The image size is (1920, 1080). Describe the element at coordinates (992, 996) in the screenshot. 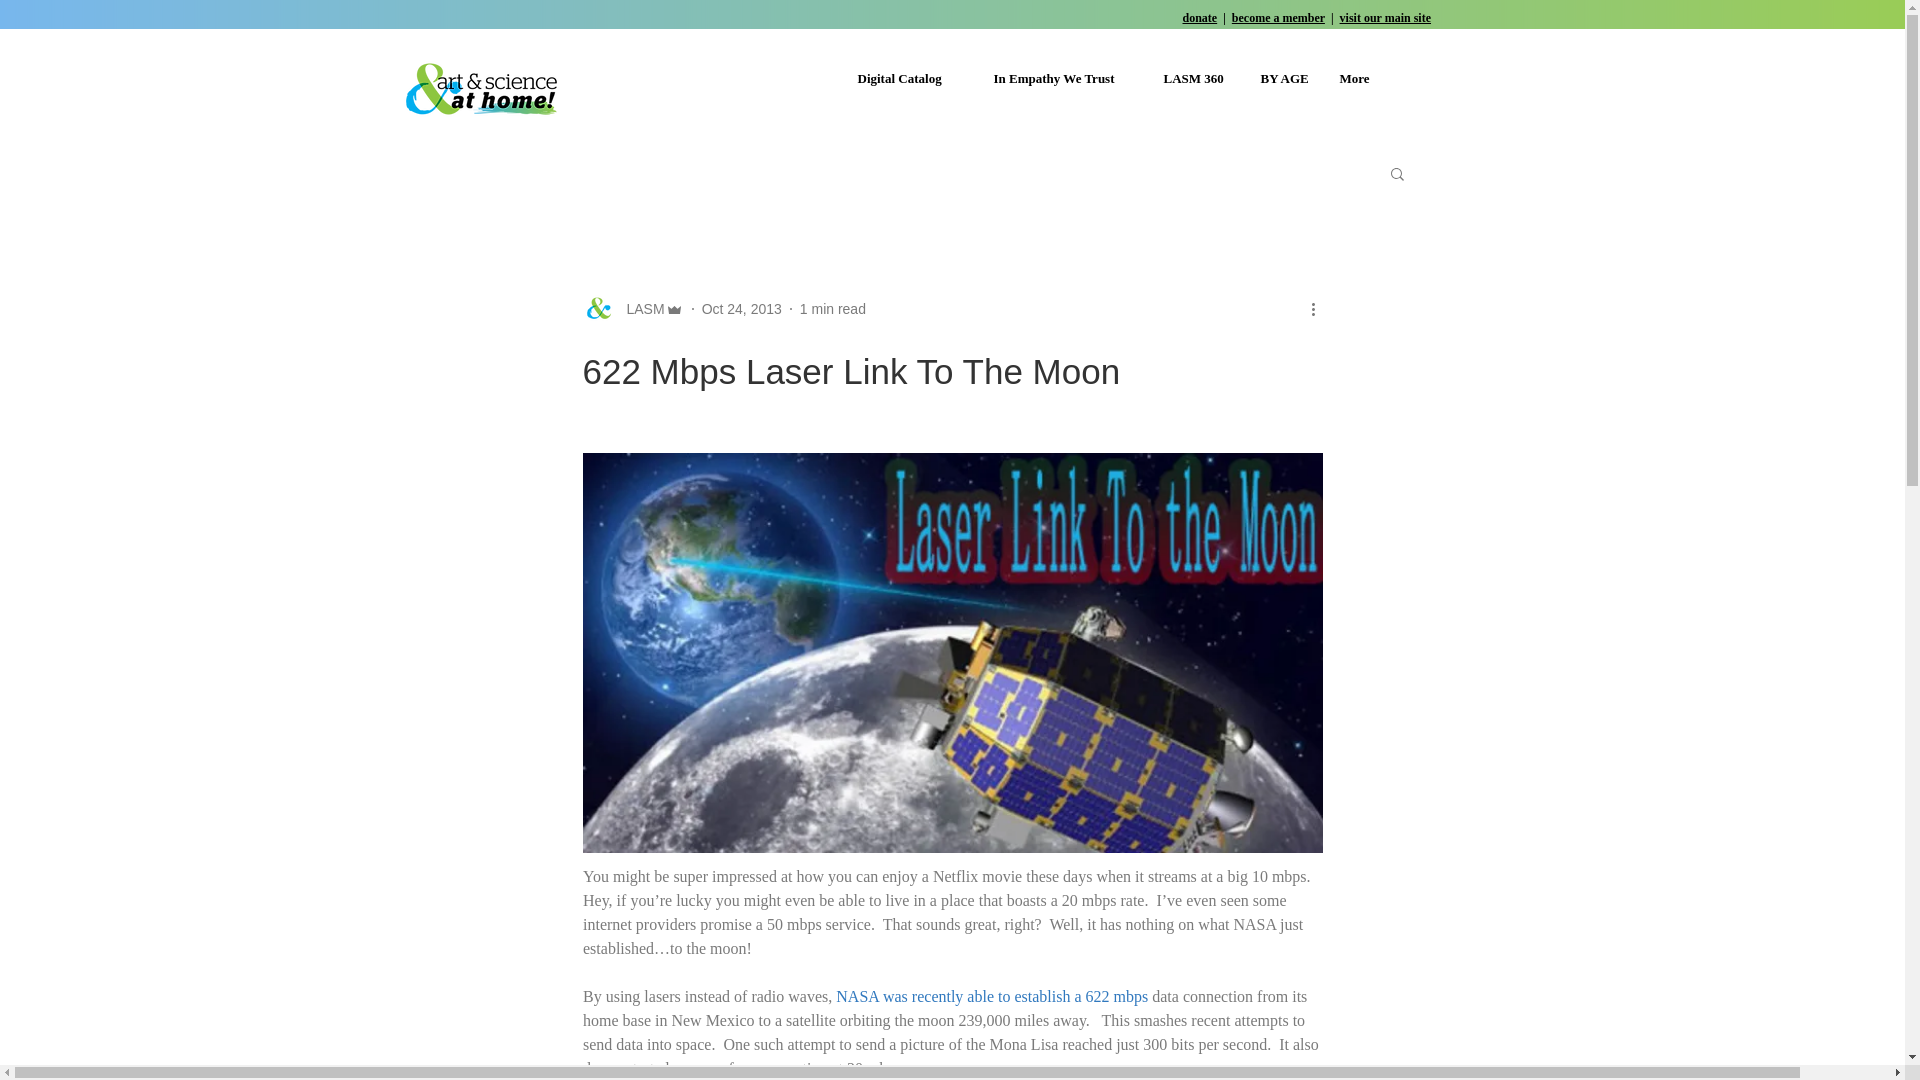

I see `NASA was recently able to establish a 622 mbps` at that location.